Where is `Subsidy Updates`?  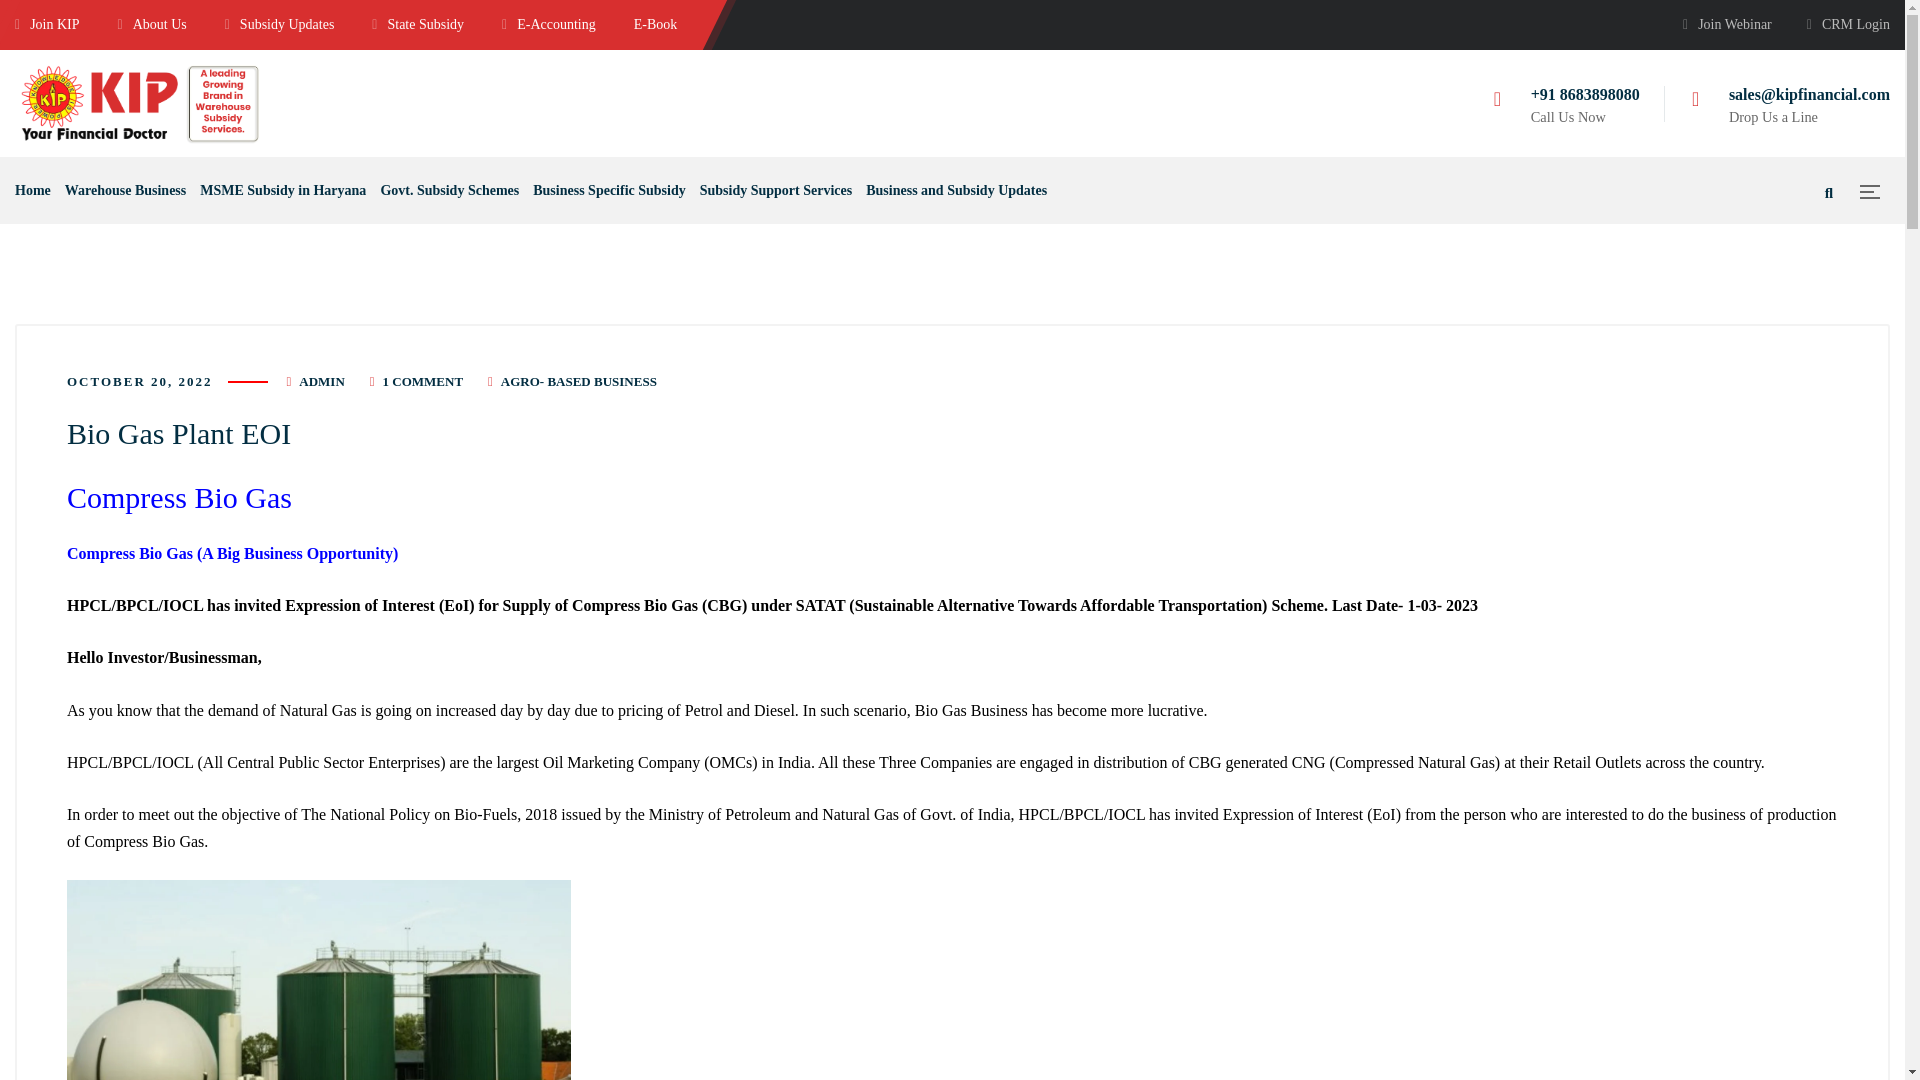
Subsidy Updates is located at coordinates (279, 24).